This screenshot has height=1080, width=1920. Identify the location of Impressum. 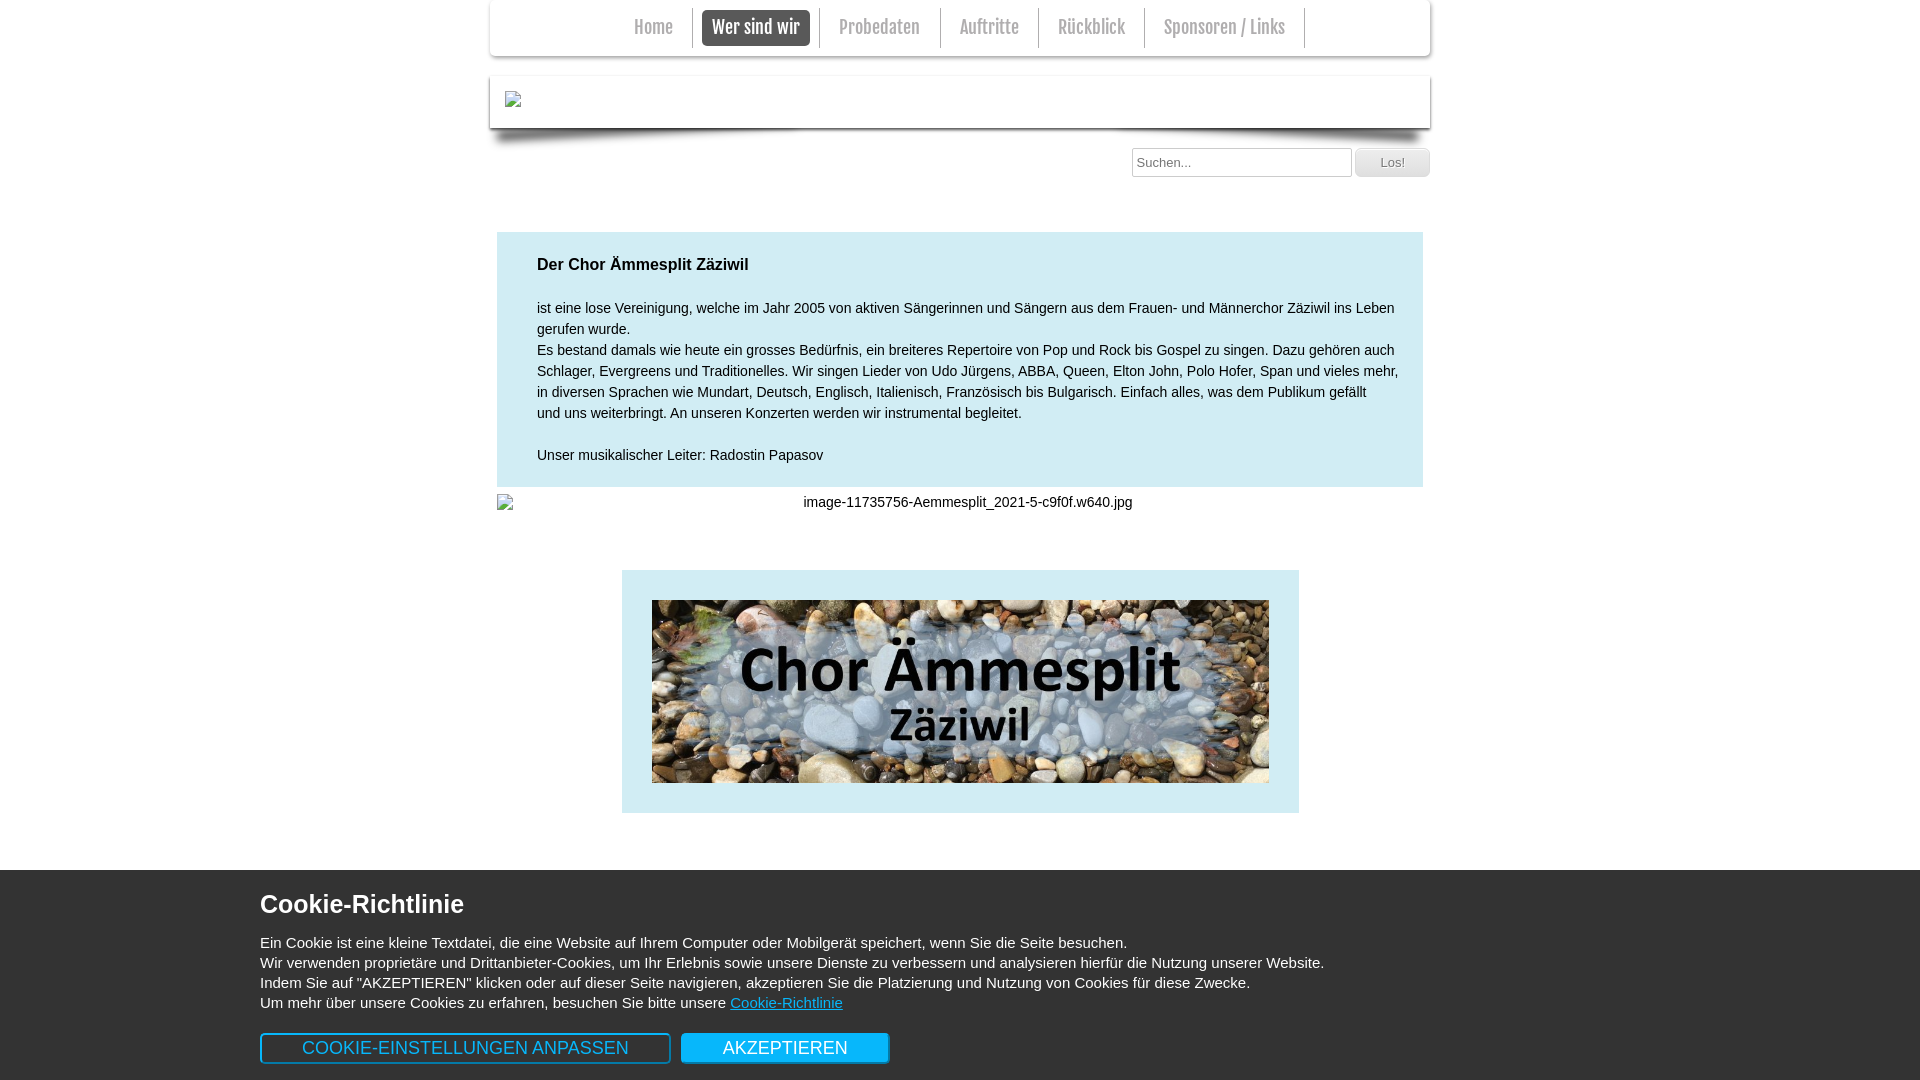
(539, 976).